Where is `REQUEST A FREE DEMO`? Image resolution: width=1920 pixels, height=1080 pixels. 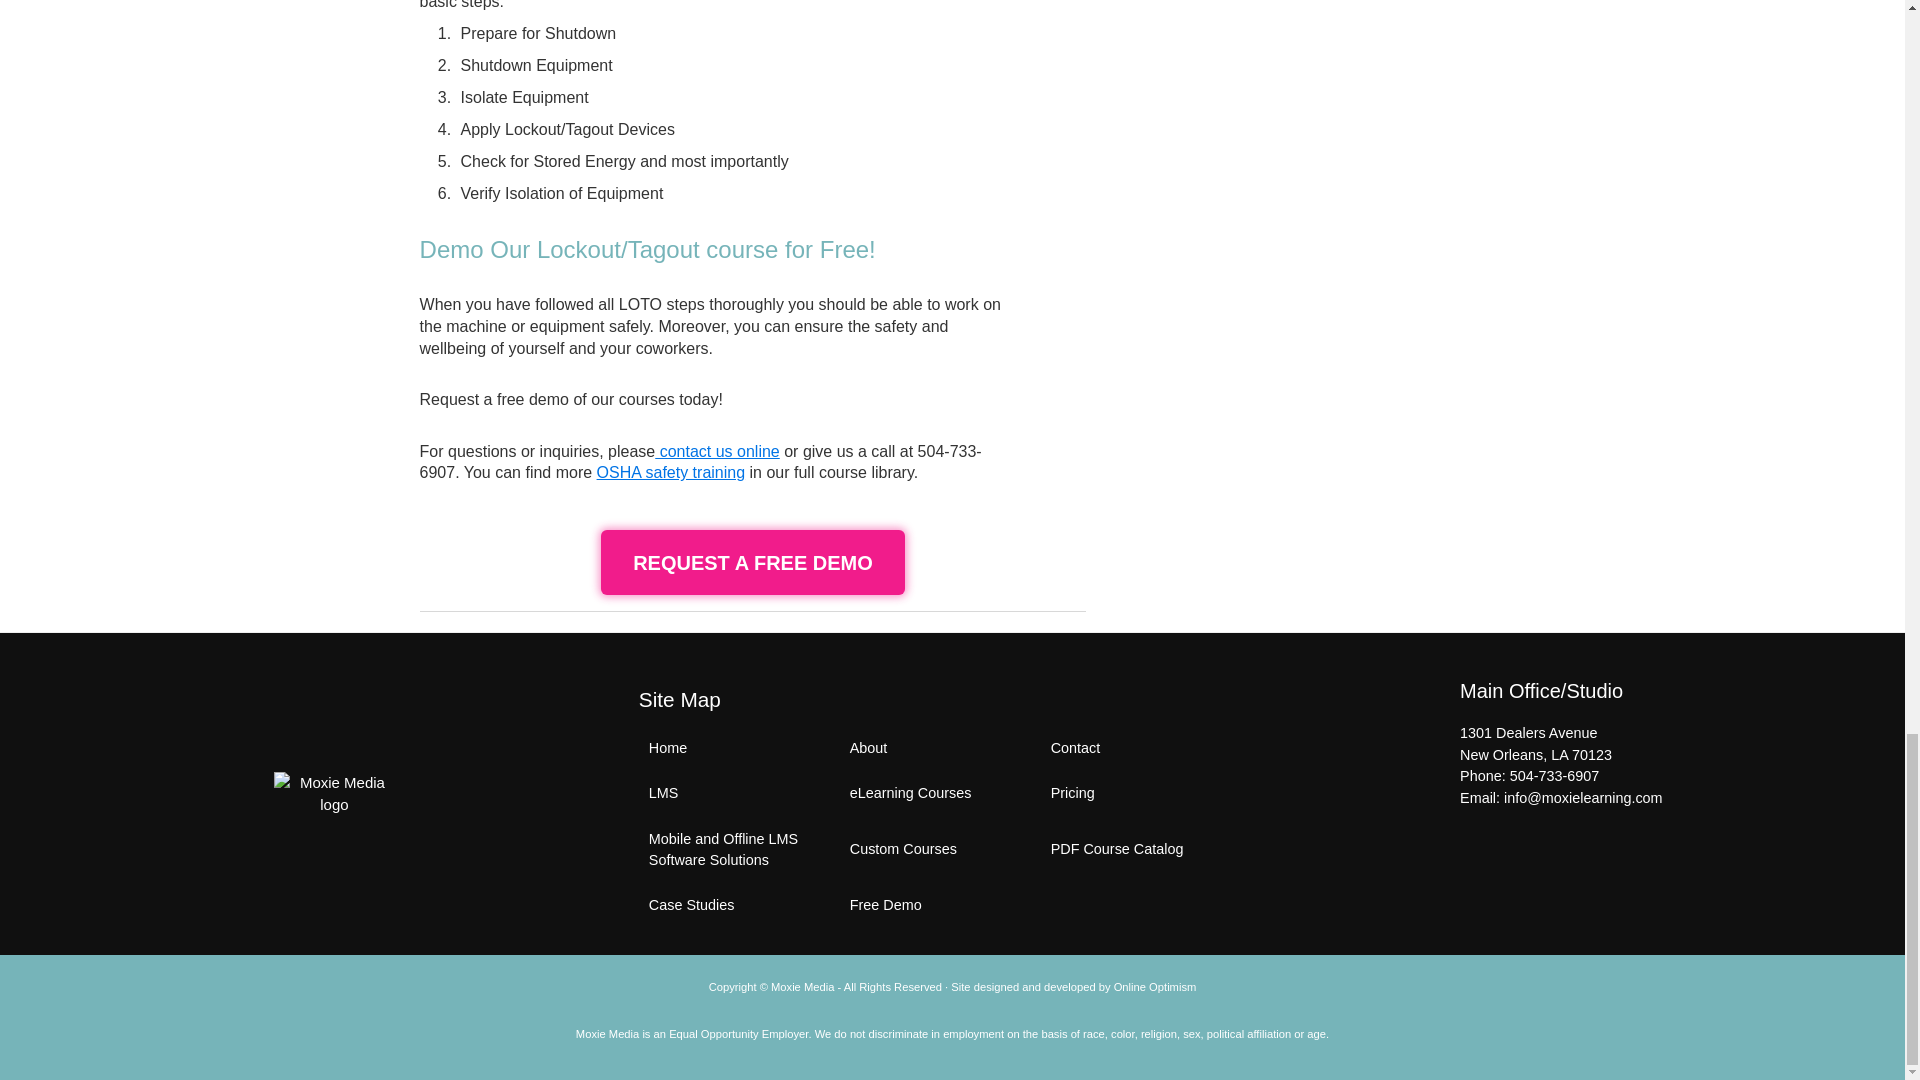 REQUEST A FREE DEMO is located at coordinates (752, 562).